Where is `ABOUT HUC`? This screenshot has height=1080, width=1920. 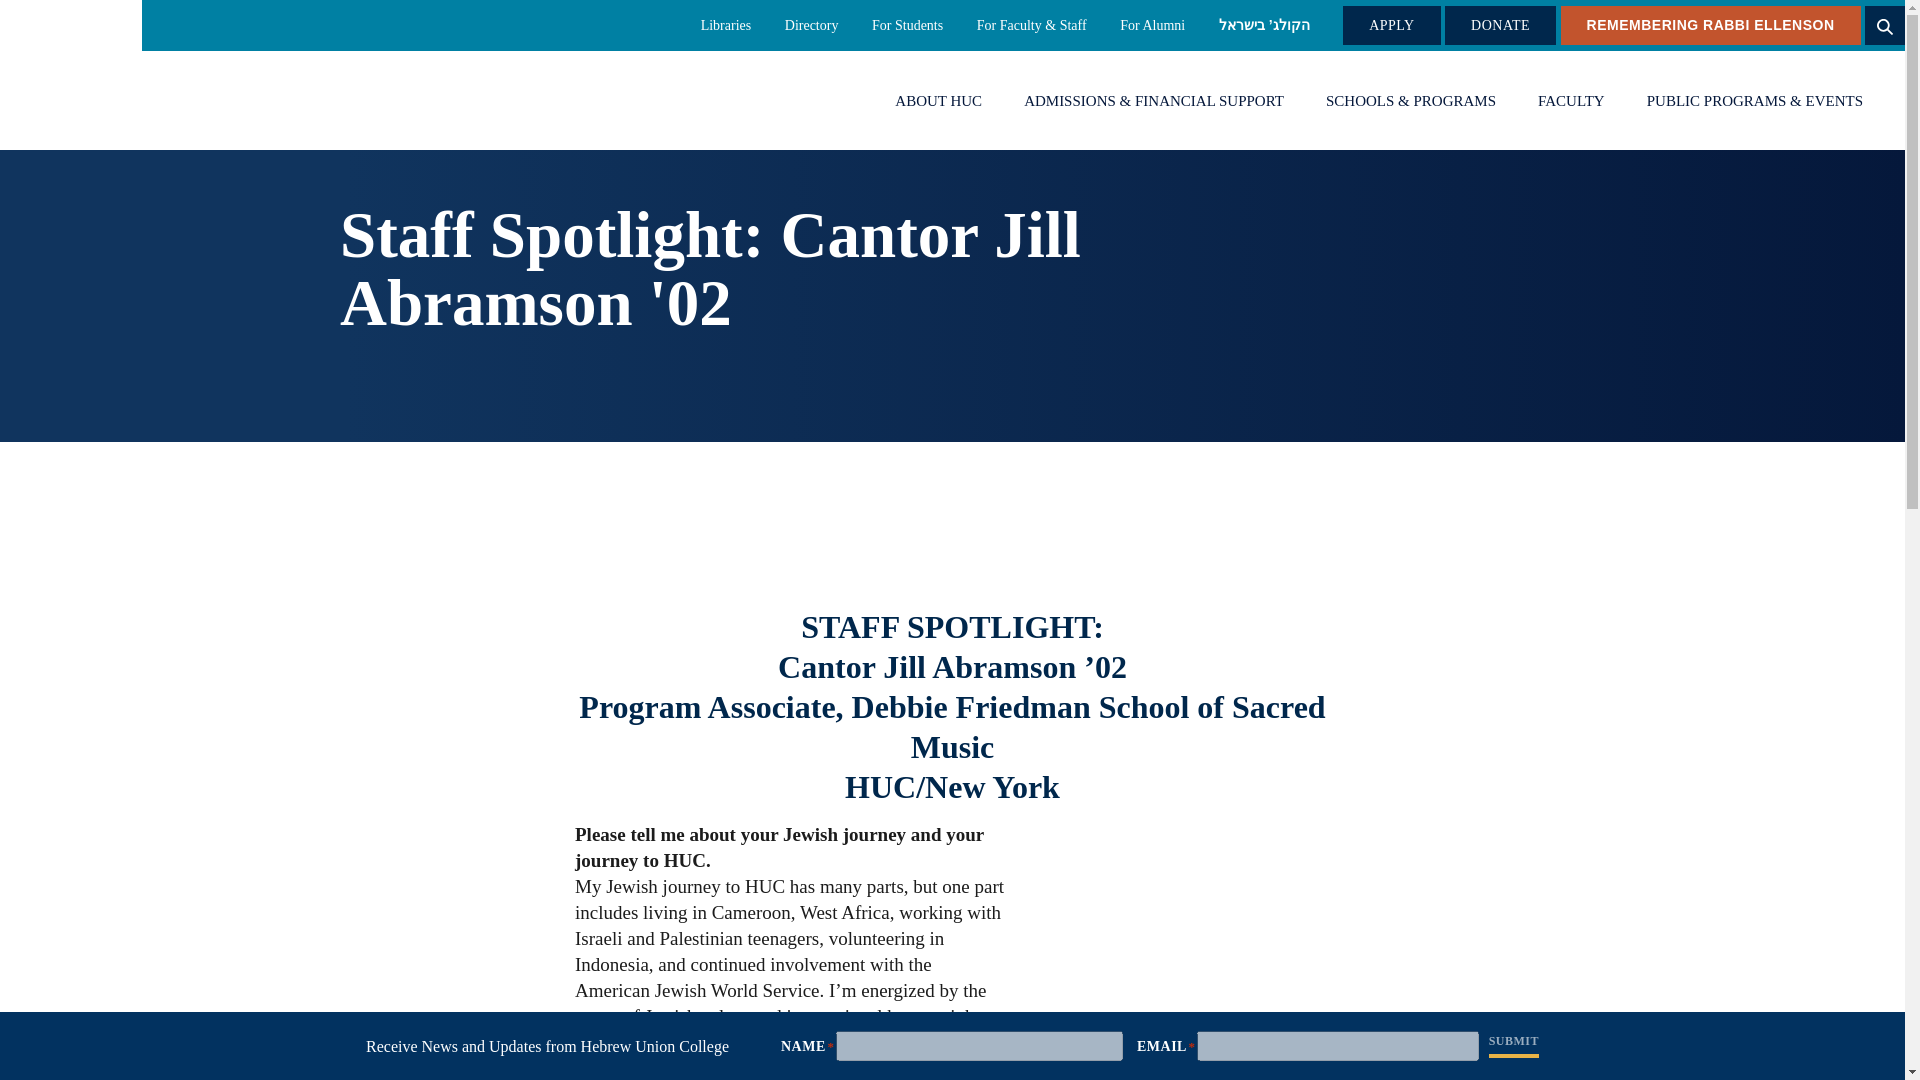 ABOUT HUC is located at coordinates (938, 101).